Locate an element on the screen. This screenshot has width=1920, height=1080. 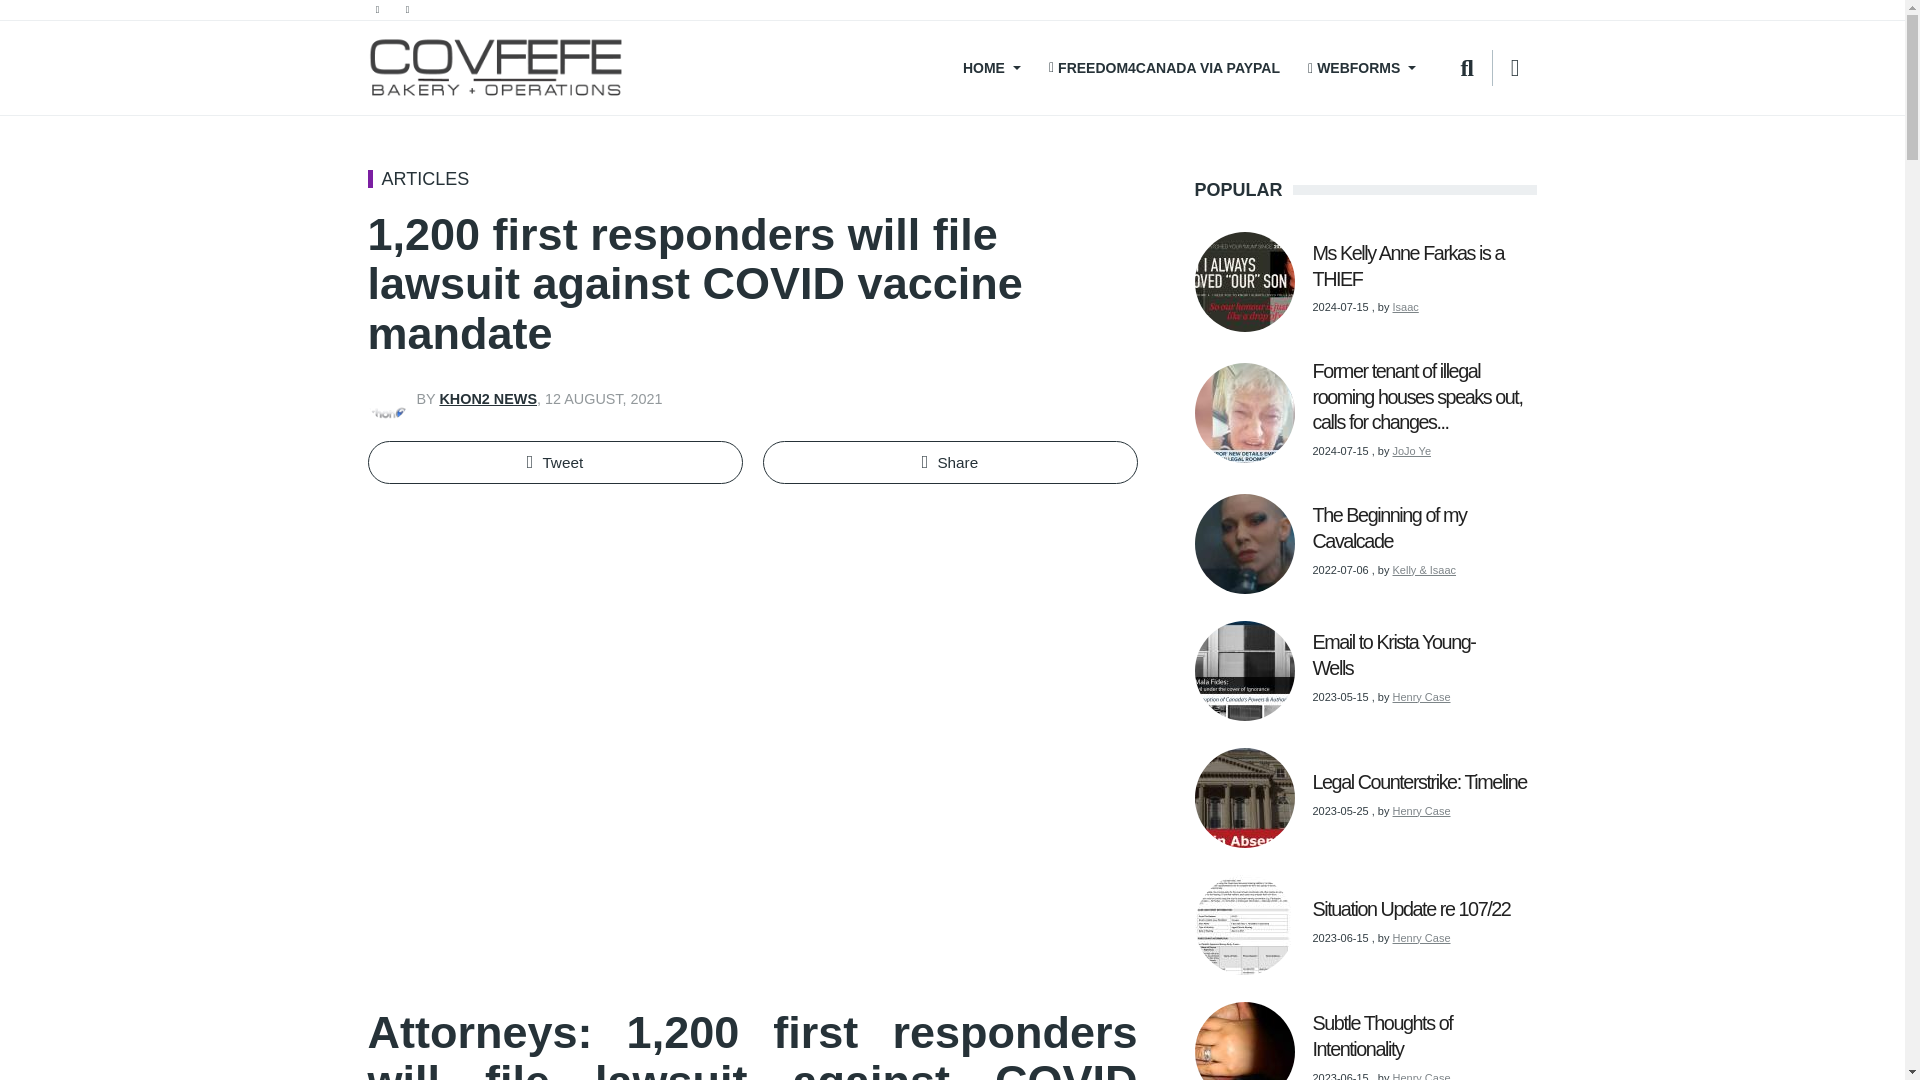
Donate to the Independent Ontario Advocacy Group via PayPal is located at coordinates (1164, 68).